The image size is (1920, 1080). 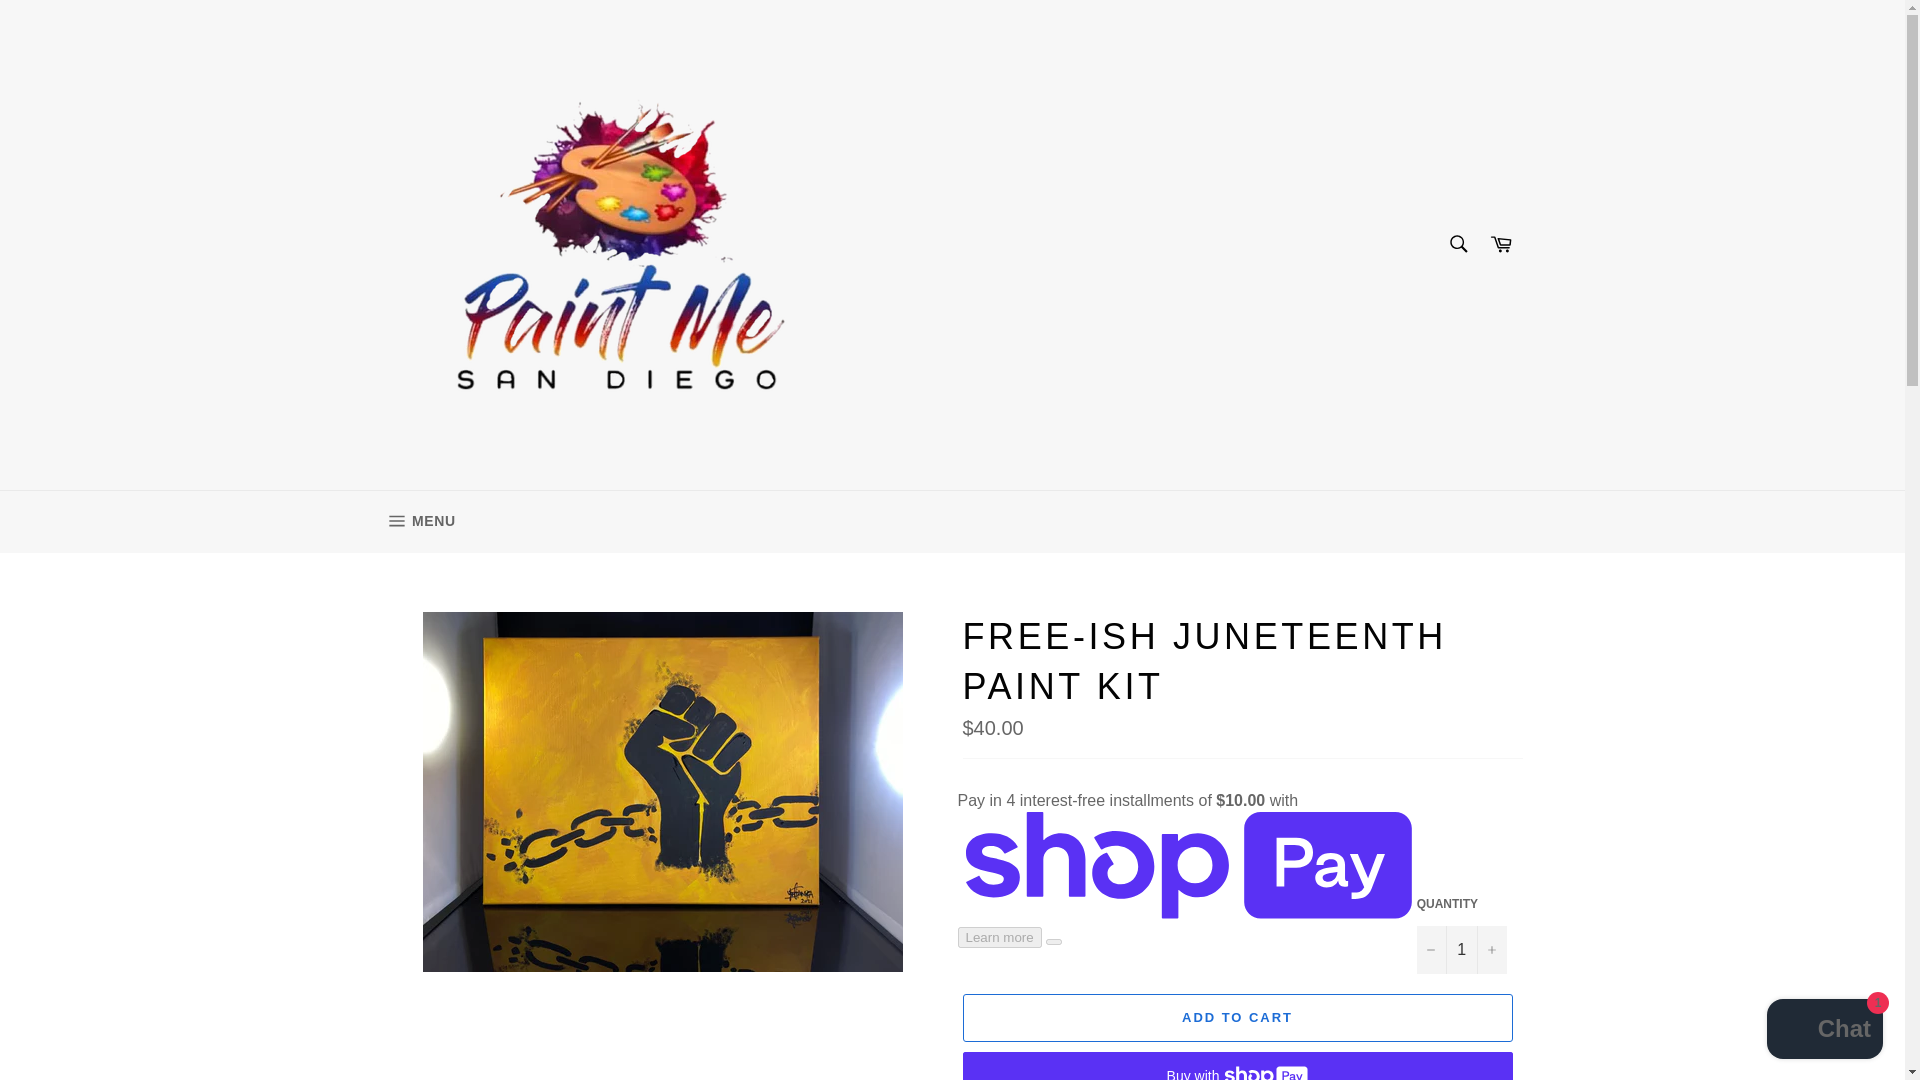 What do you see at coordinates (1824, 1031) in the screenshot?
I see `Shopify online store chat` at bounding box center [1824, 1031].